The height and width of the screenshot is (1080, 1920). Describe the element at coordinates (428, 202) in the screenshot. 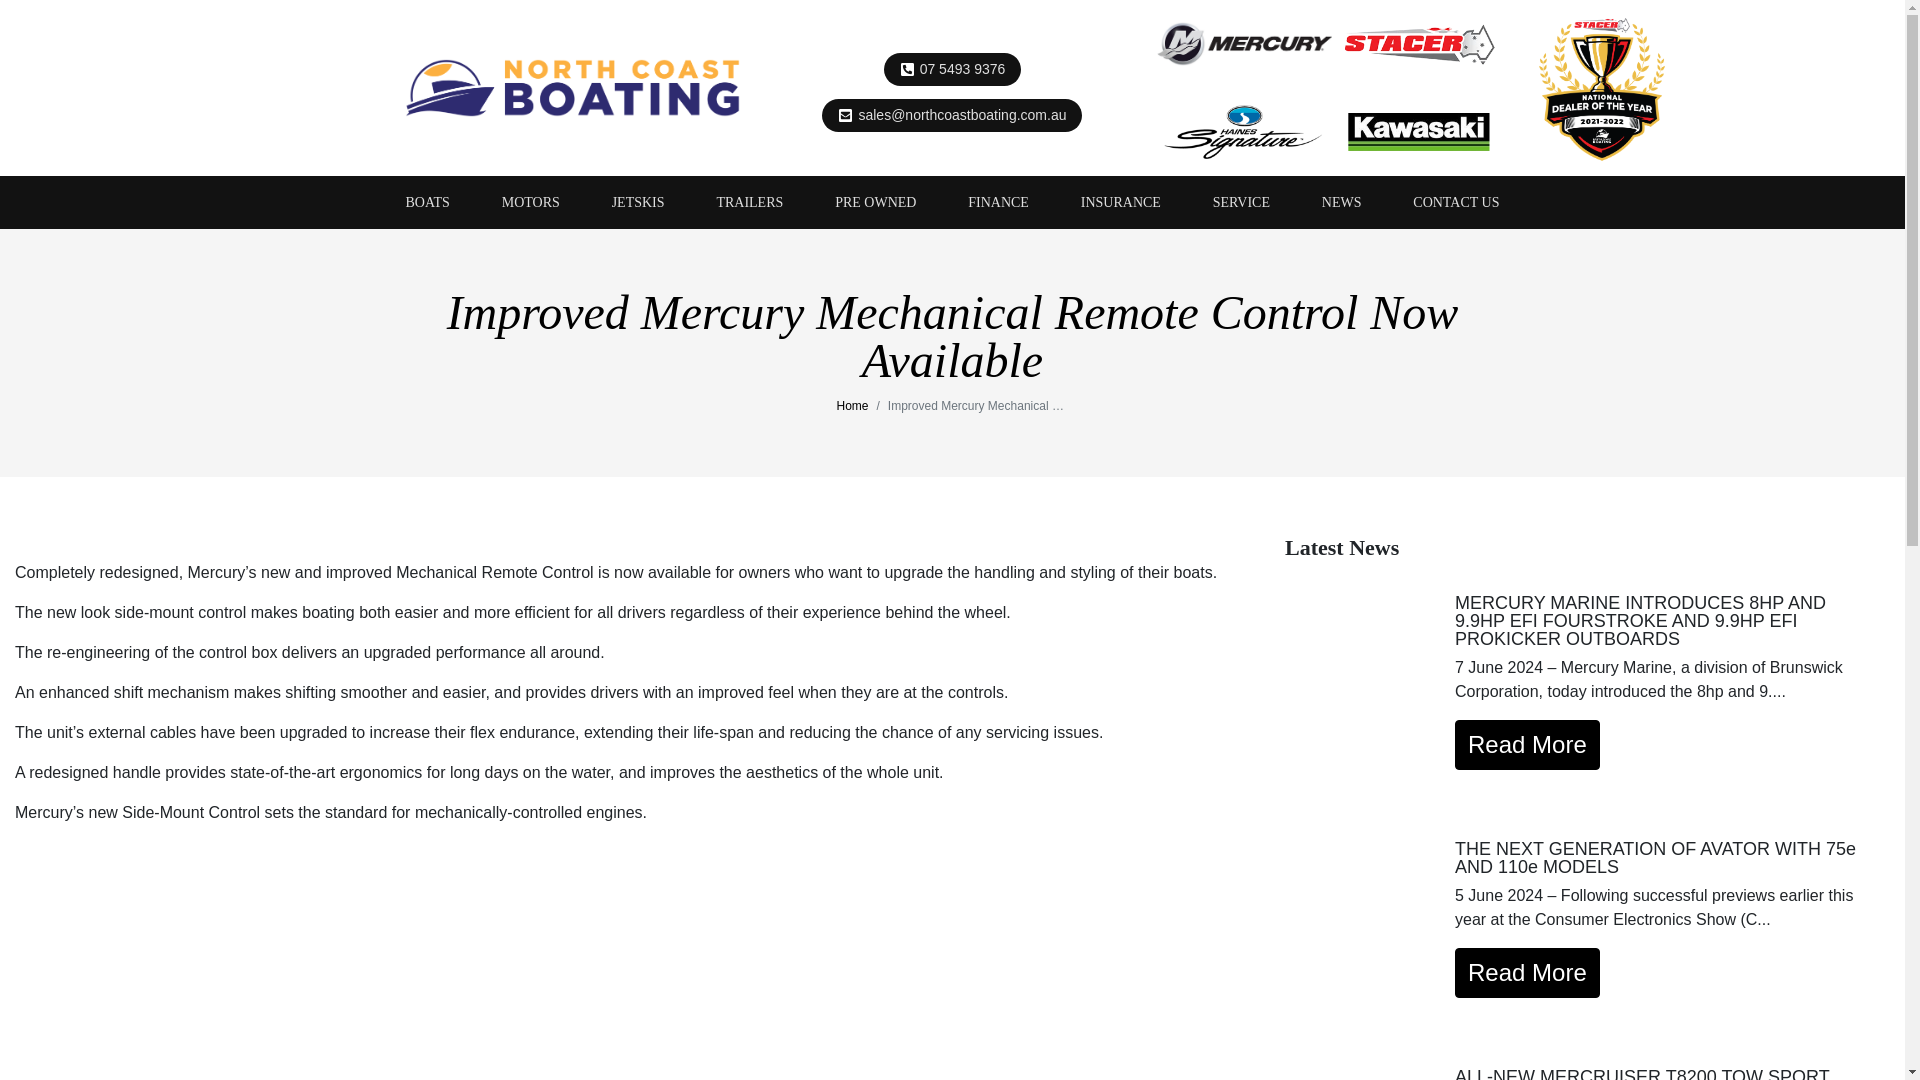

I see `BOATS` at that location.